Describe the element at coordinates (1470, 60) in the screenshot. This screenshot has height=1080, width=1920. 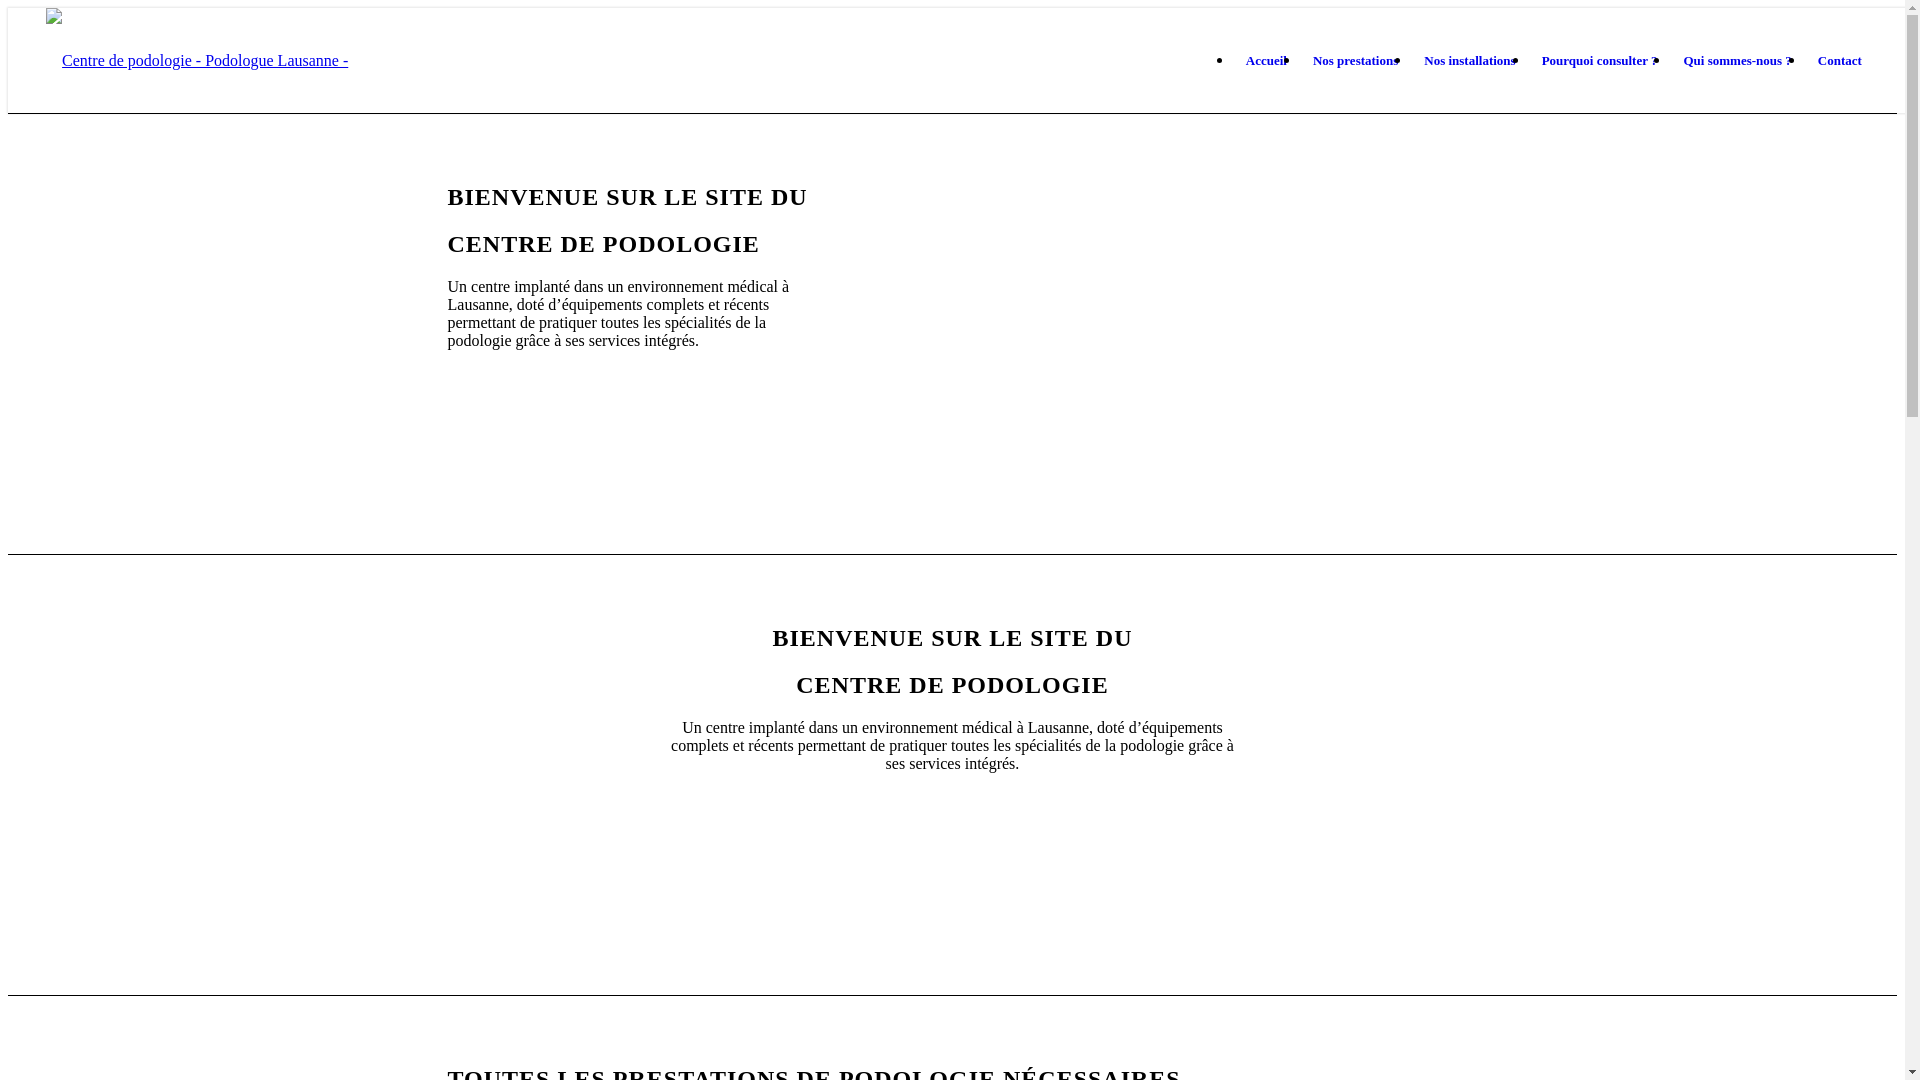
I see `Nos installations` at that location.